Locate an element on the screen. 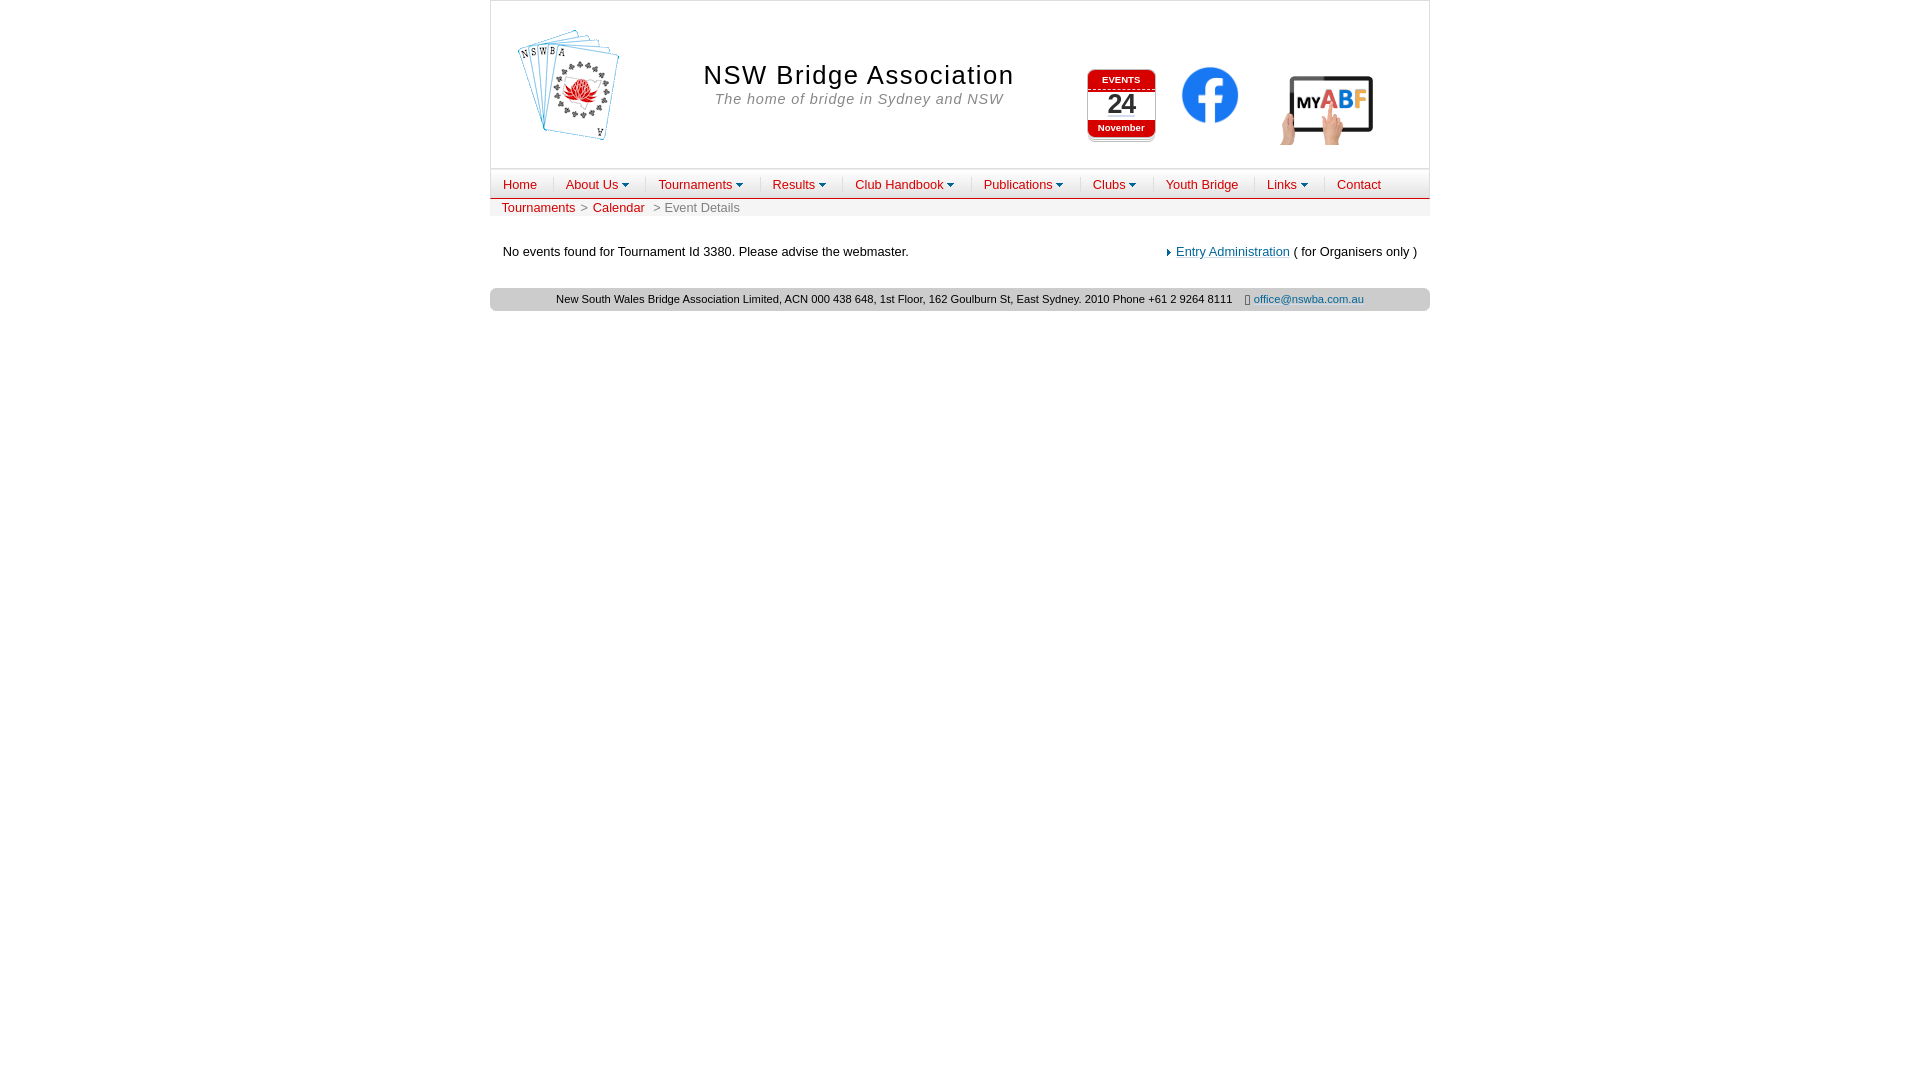 The width and height of the screenshot is (1920, 1080). Log into My ABF is located at coordinates (1331, 107).